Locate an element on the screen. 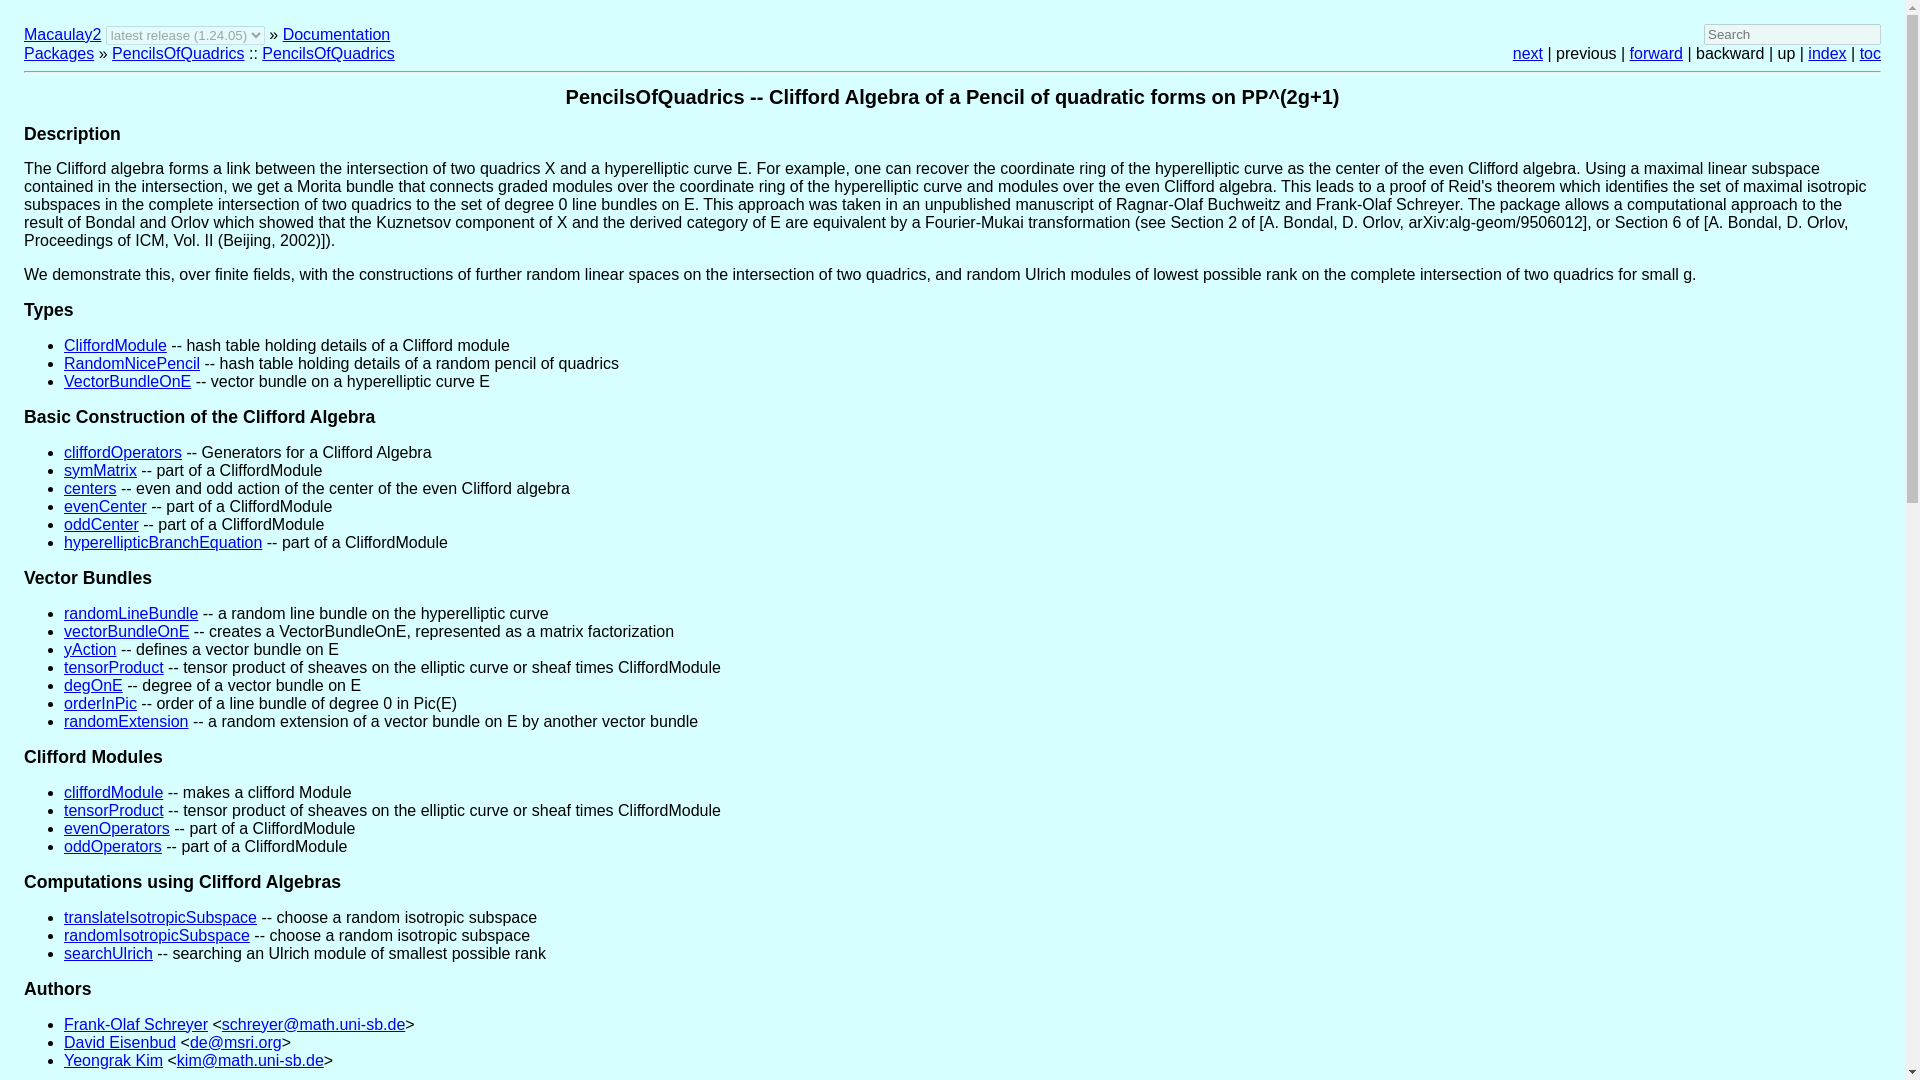 The image size is (1920, 1080). randomExtension is located at coordinates (126, 721).